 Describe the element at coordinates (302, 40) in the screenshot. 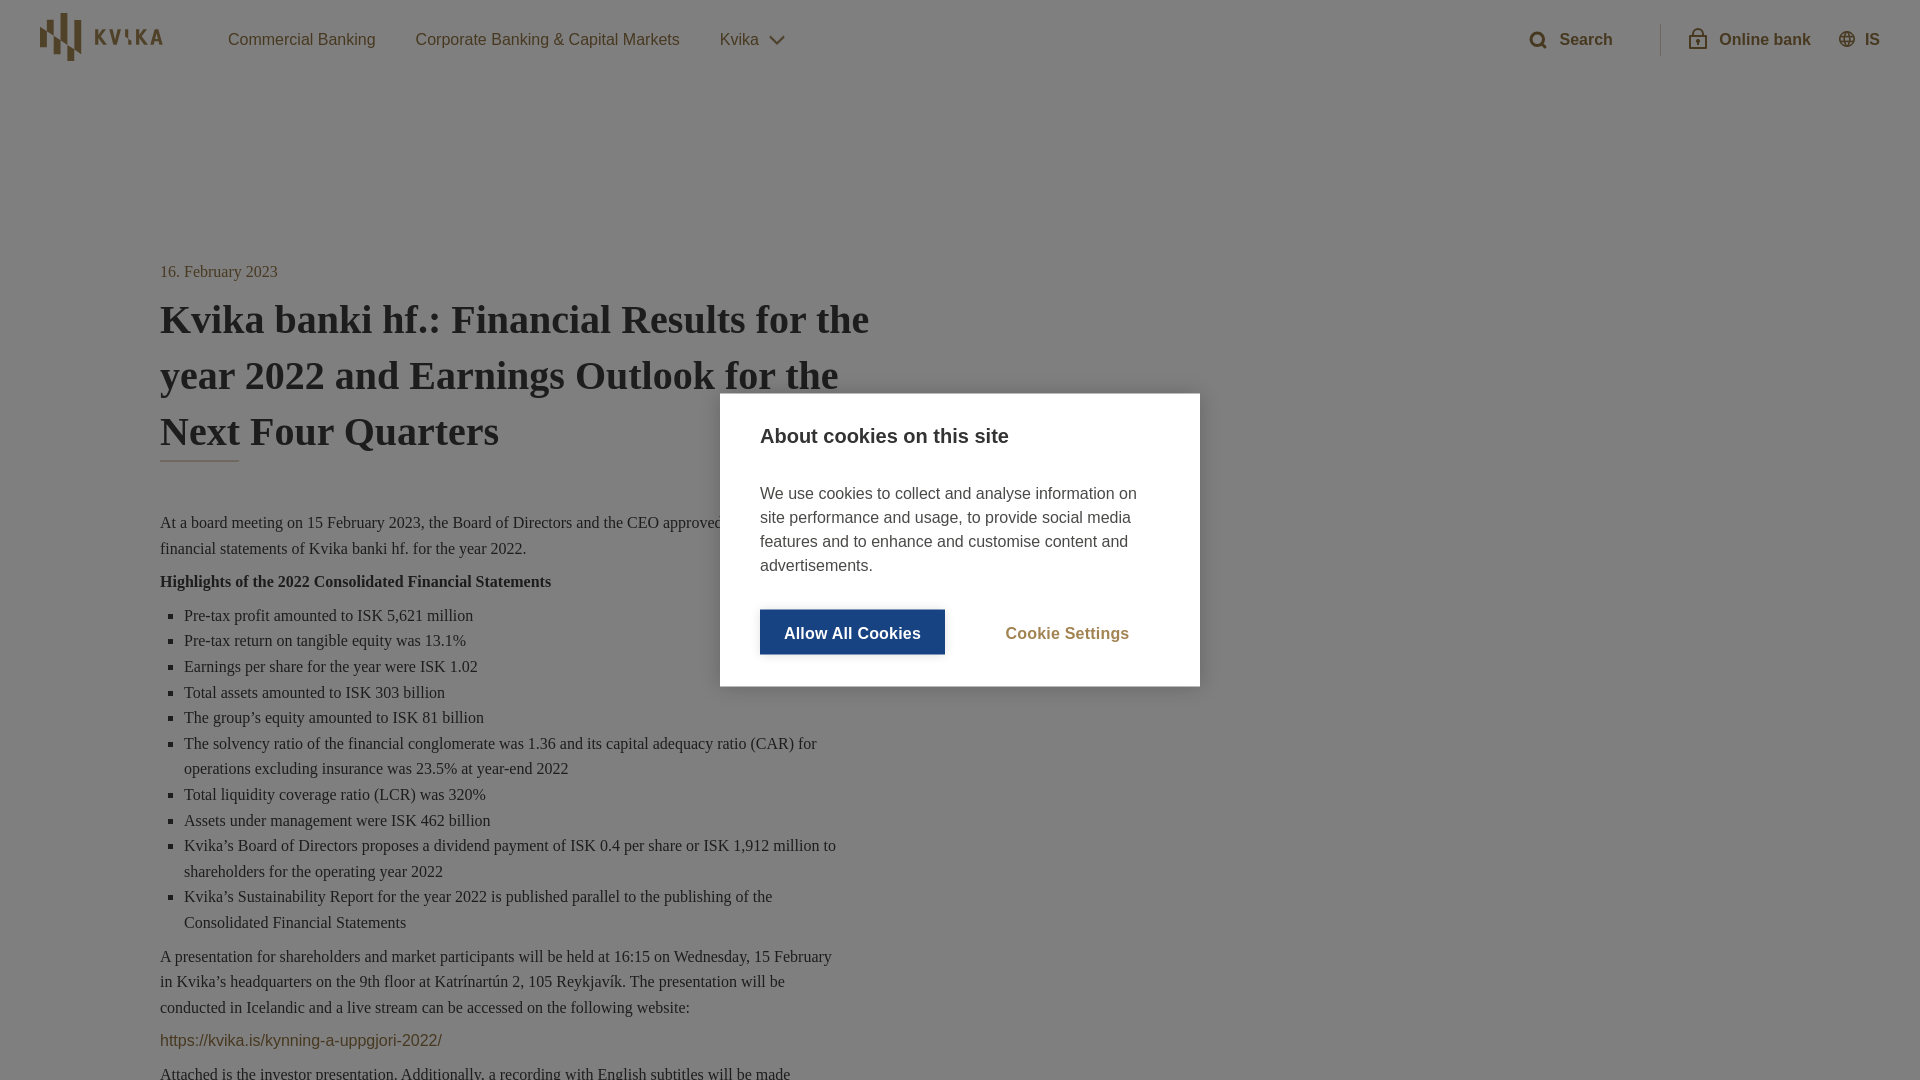

I see `Commercial Banking` at that location.